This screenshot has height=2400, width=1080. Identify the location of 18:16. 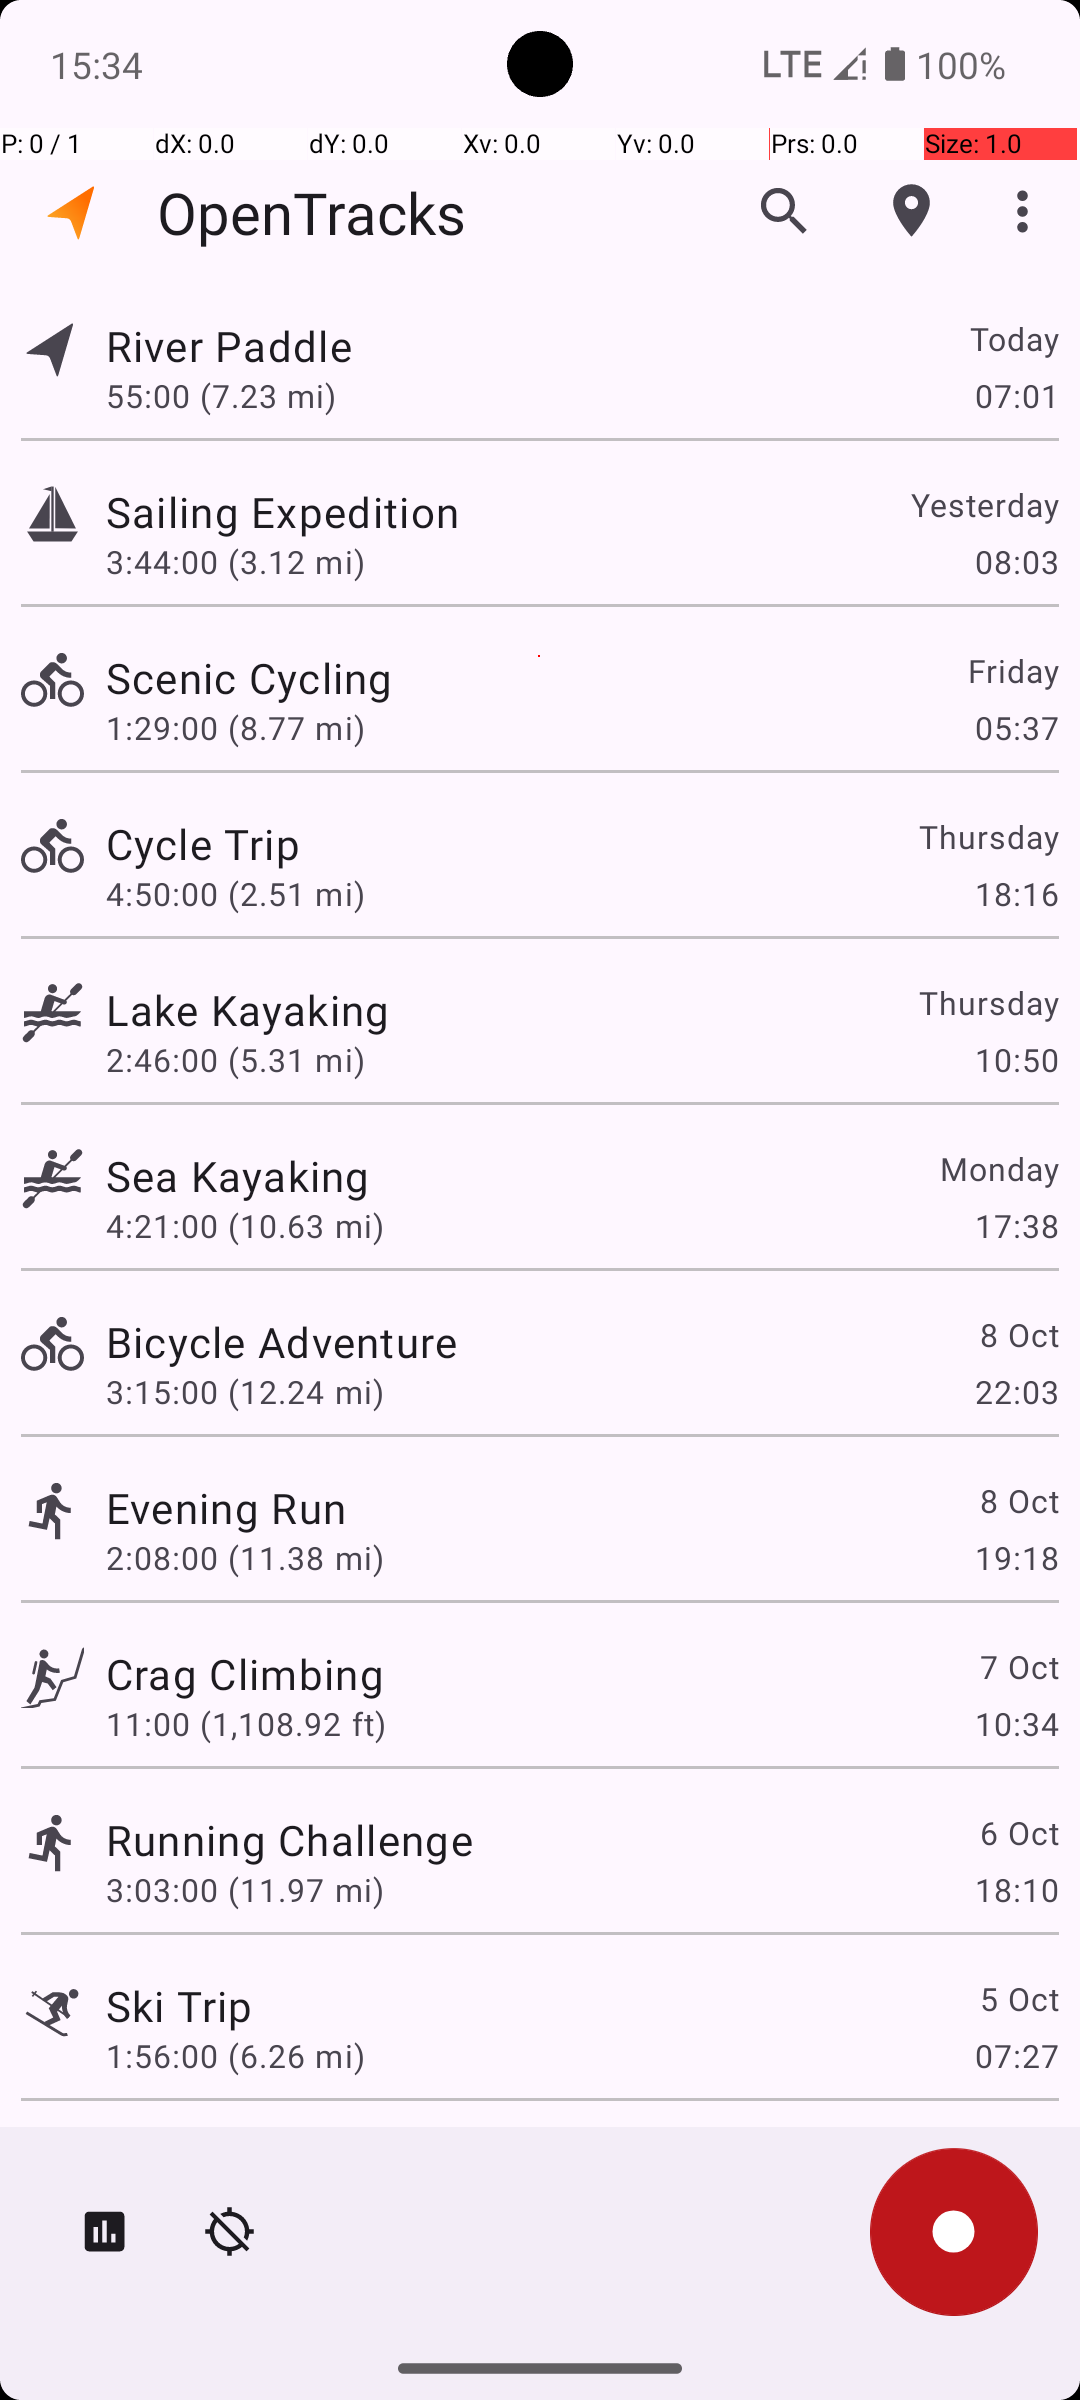
(1016, 894).